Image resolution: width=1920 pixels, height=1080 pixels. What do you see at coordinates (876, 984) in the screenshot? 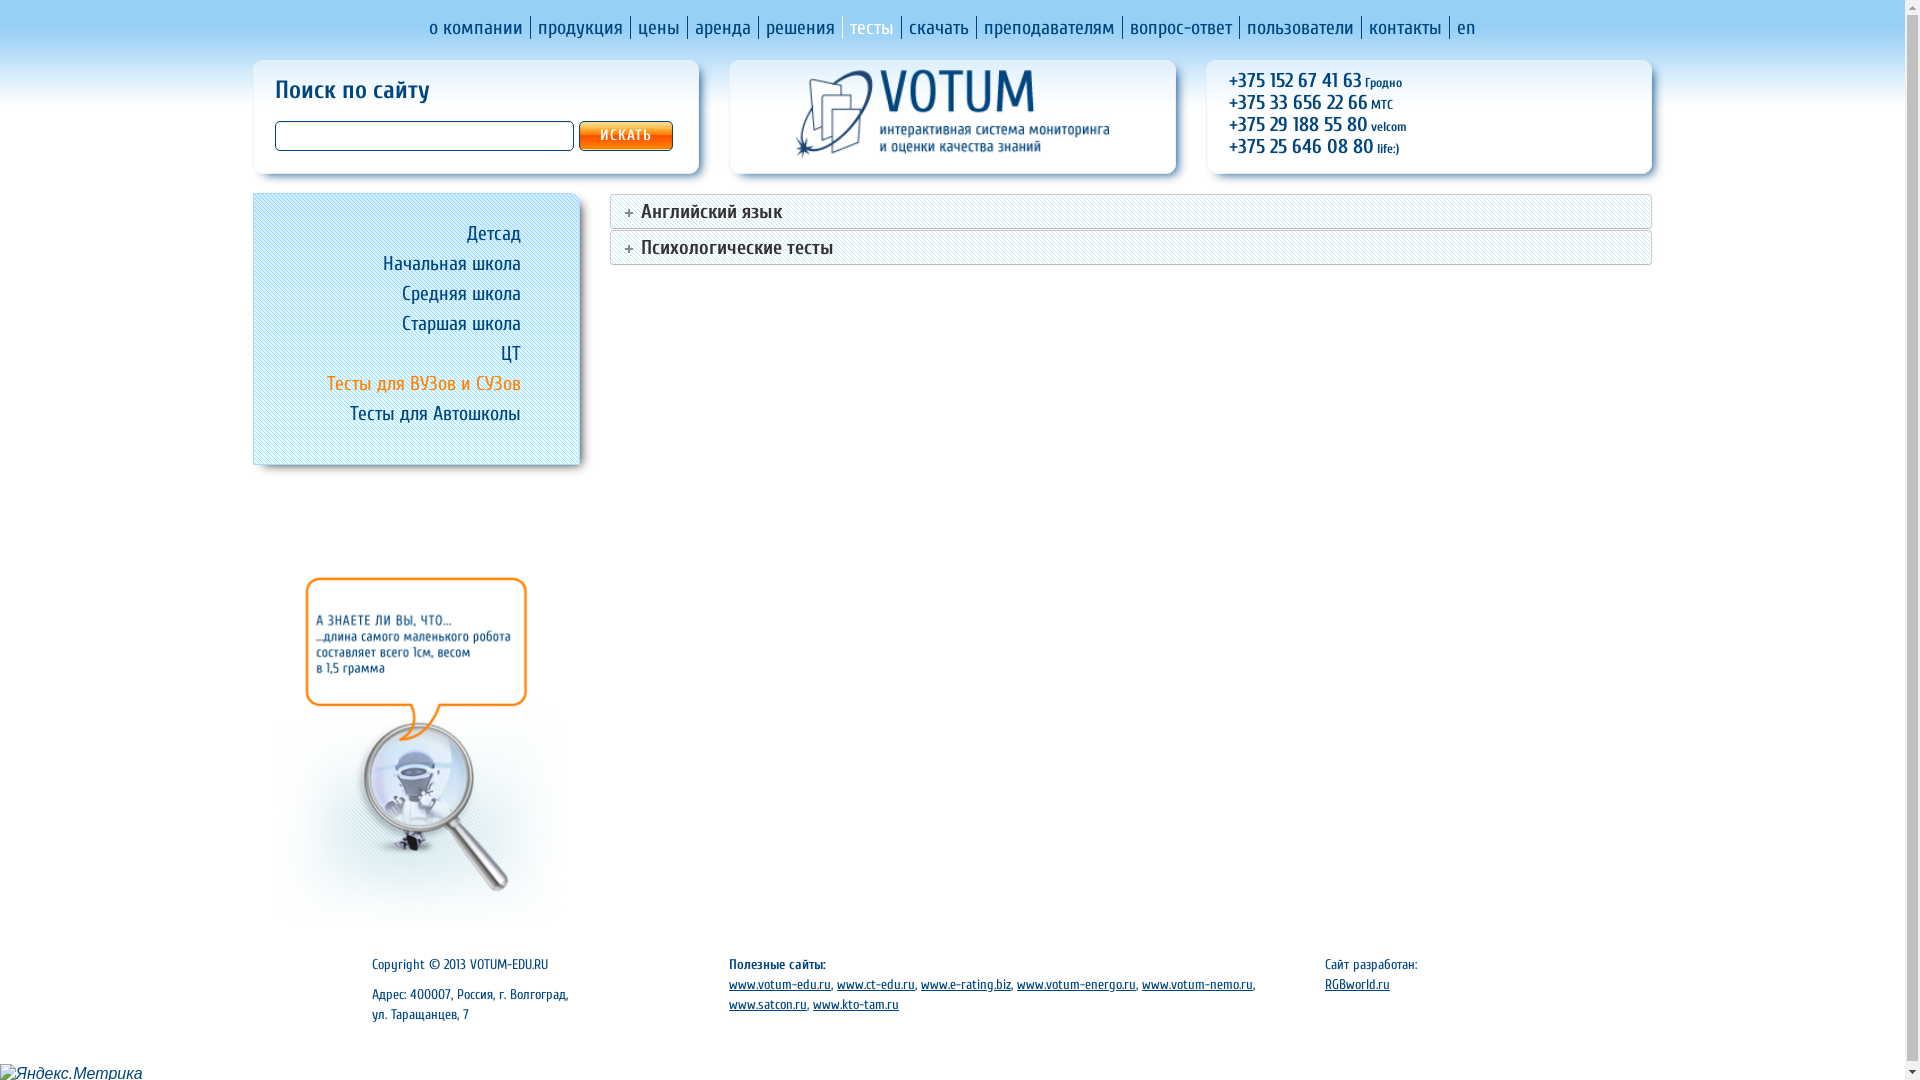
I see `www.ct-edu.ru` at bounding box center [876, 984].